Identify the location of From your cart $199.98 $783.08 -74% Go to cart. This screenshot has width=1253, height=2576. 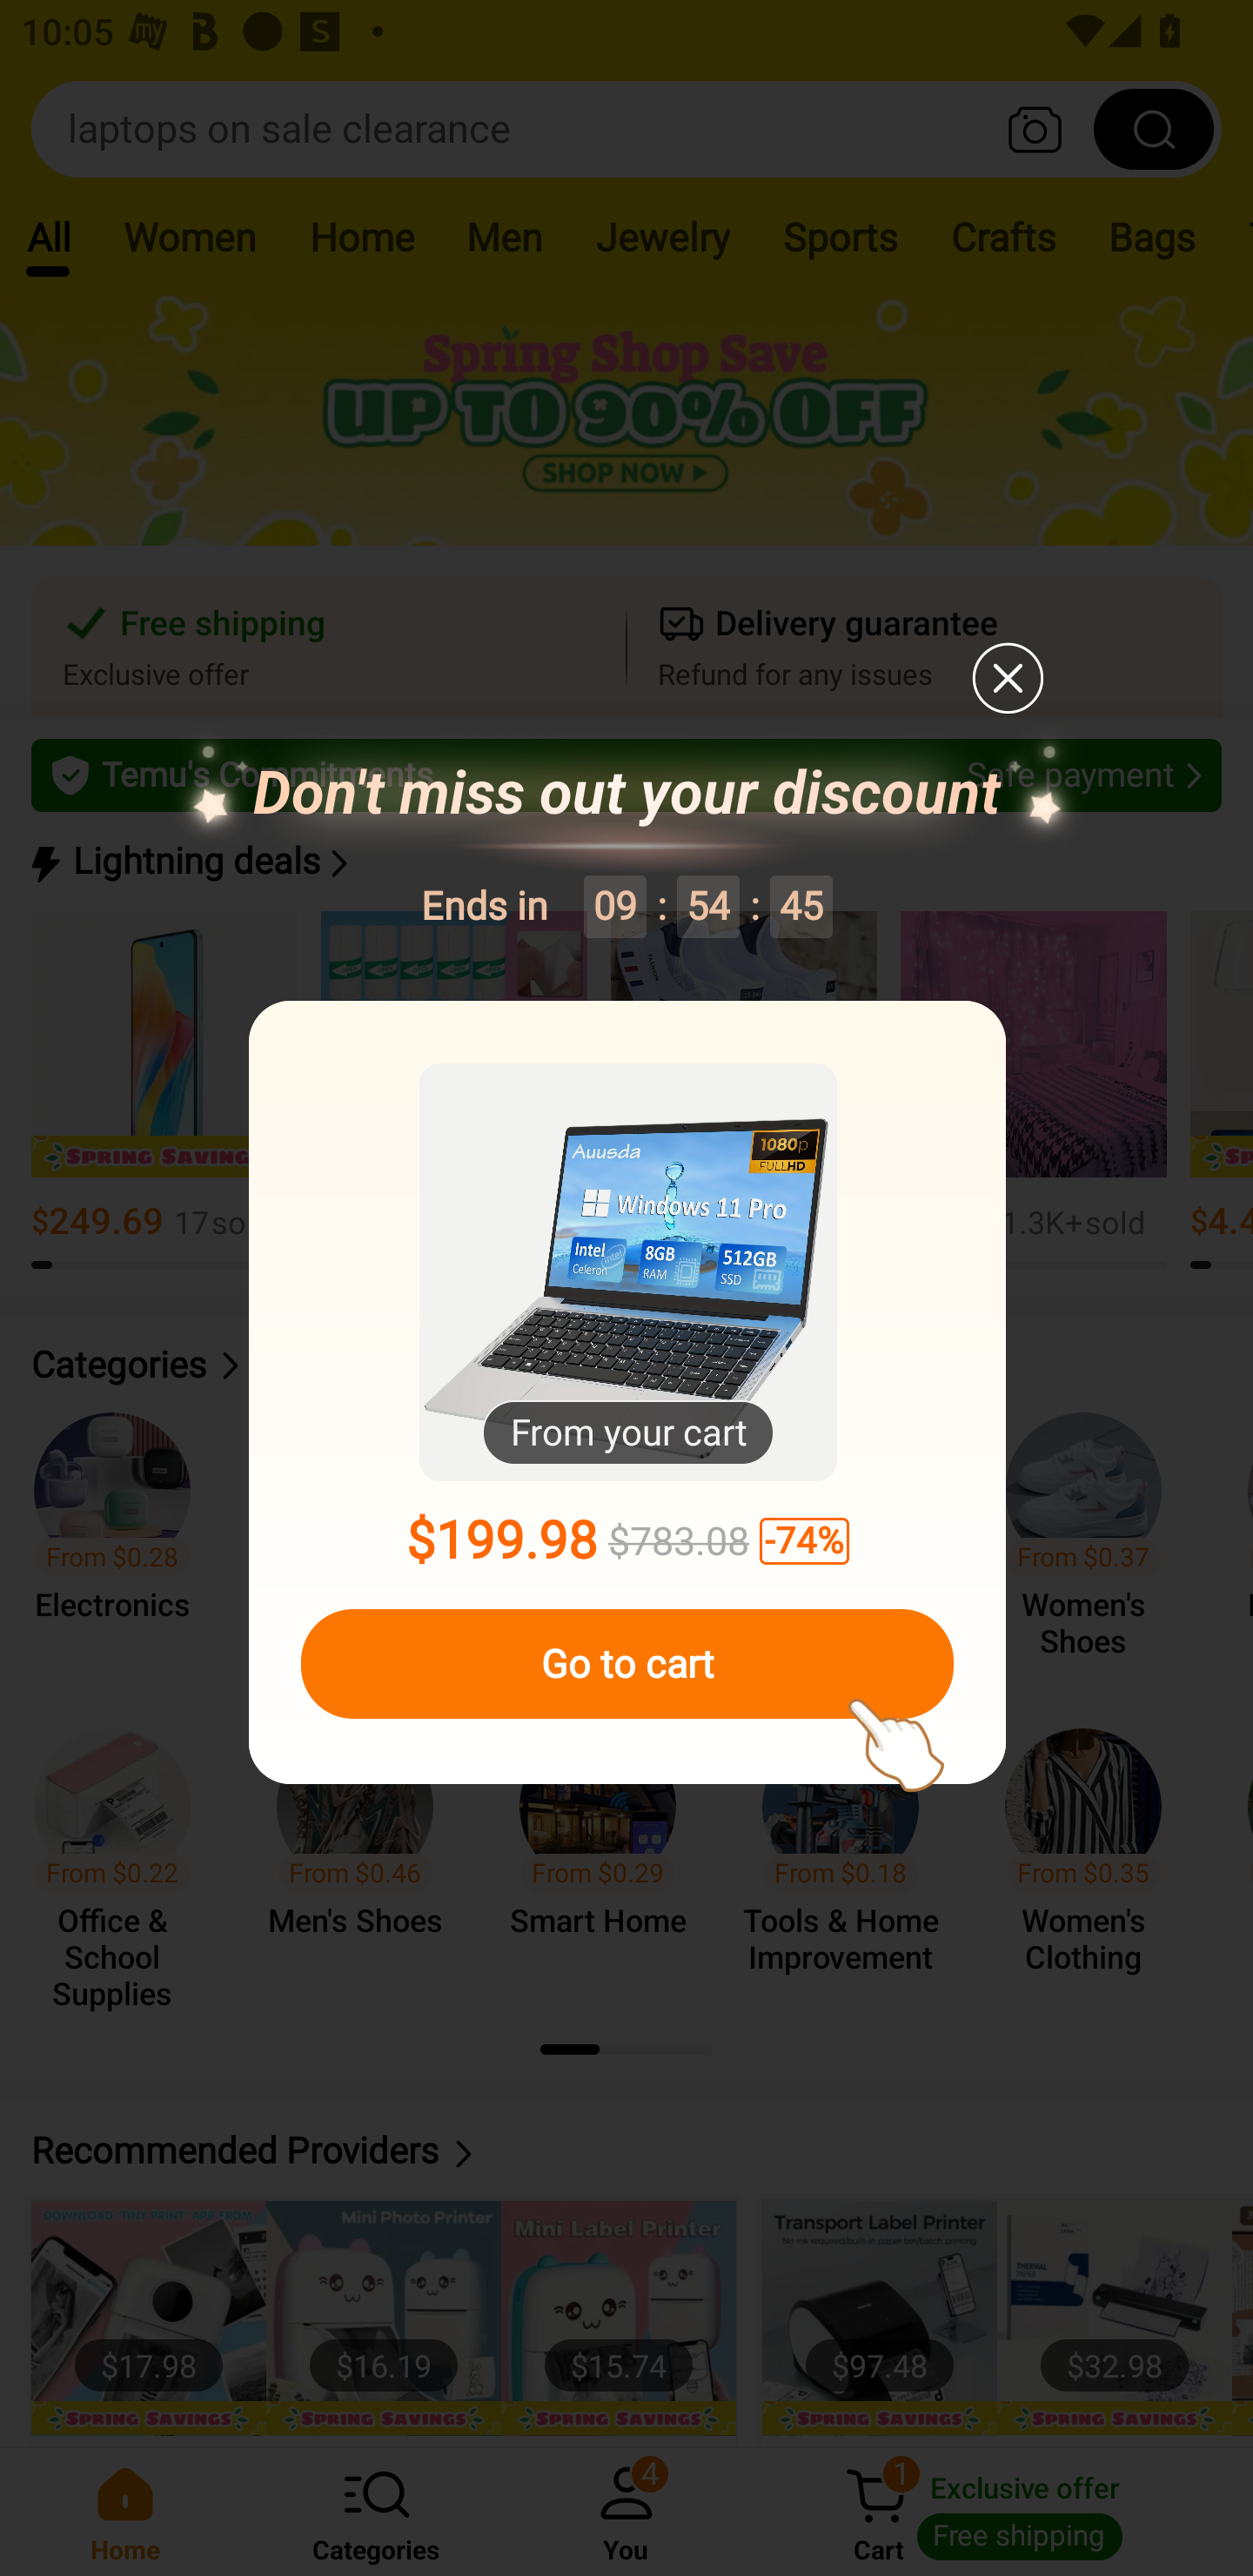
(627, 1393).